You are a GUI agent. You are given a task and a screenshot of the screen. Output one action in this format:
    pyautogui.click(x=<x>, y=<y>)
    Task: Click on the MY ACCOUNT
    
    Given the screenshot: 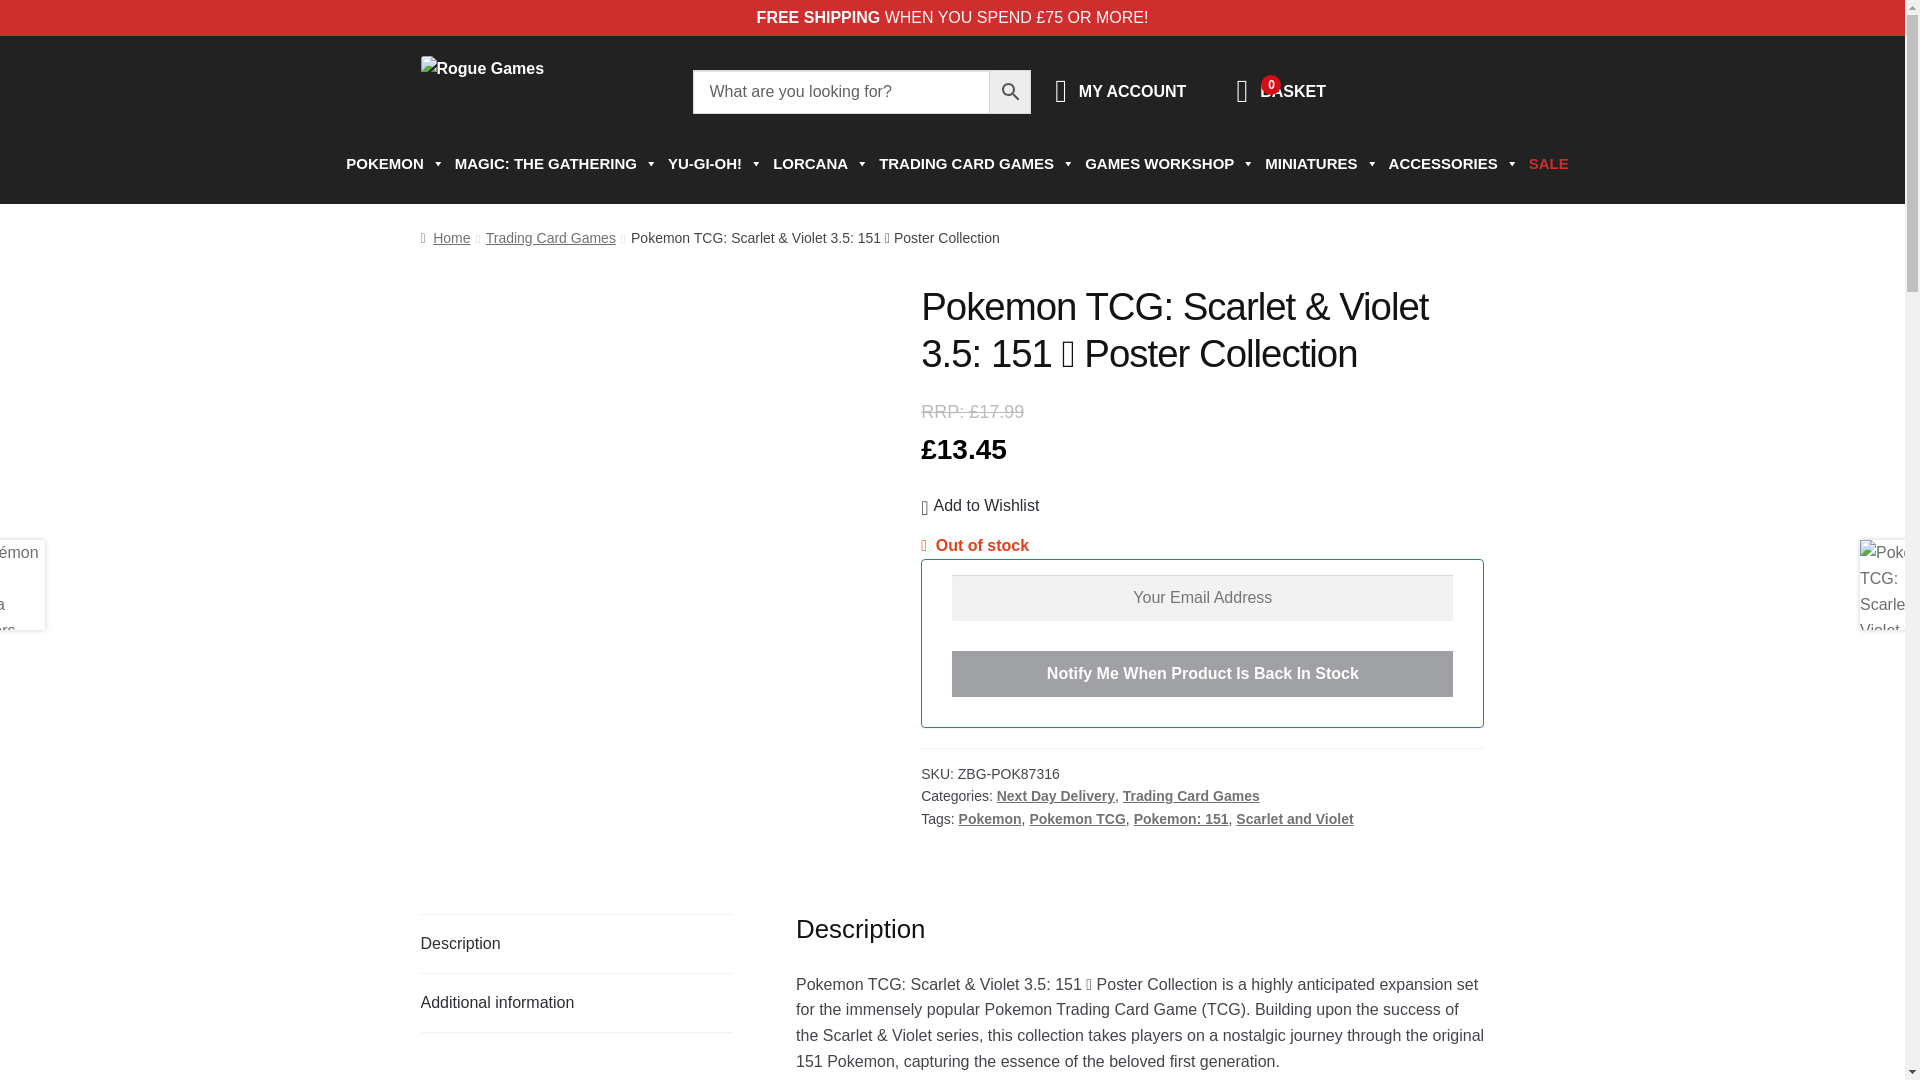 What is the action you would take?
    pyautogui.click(x=1132, y=92)
    